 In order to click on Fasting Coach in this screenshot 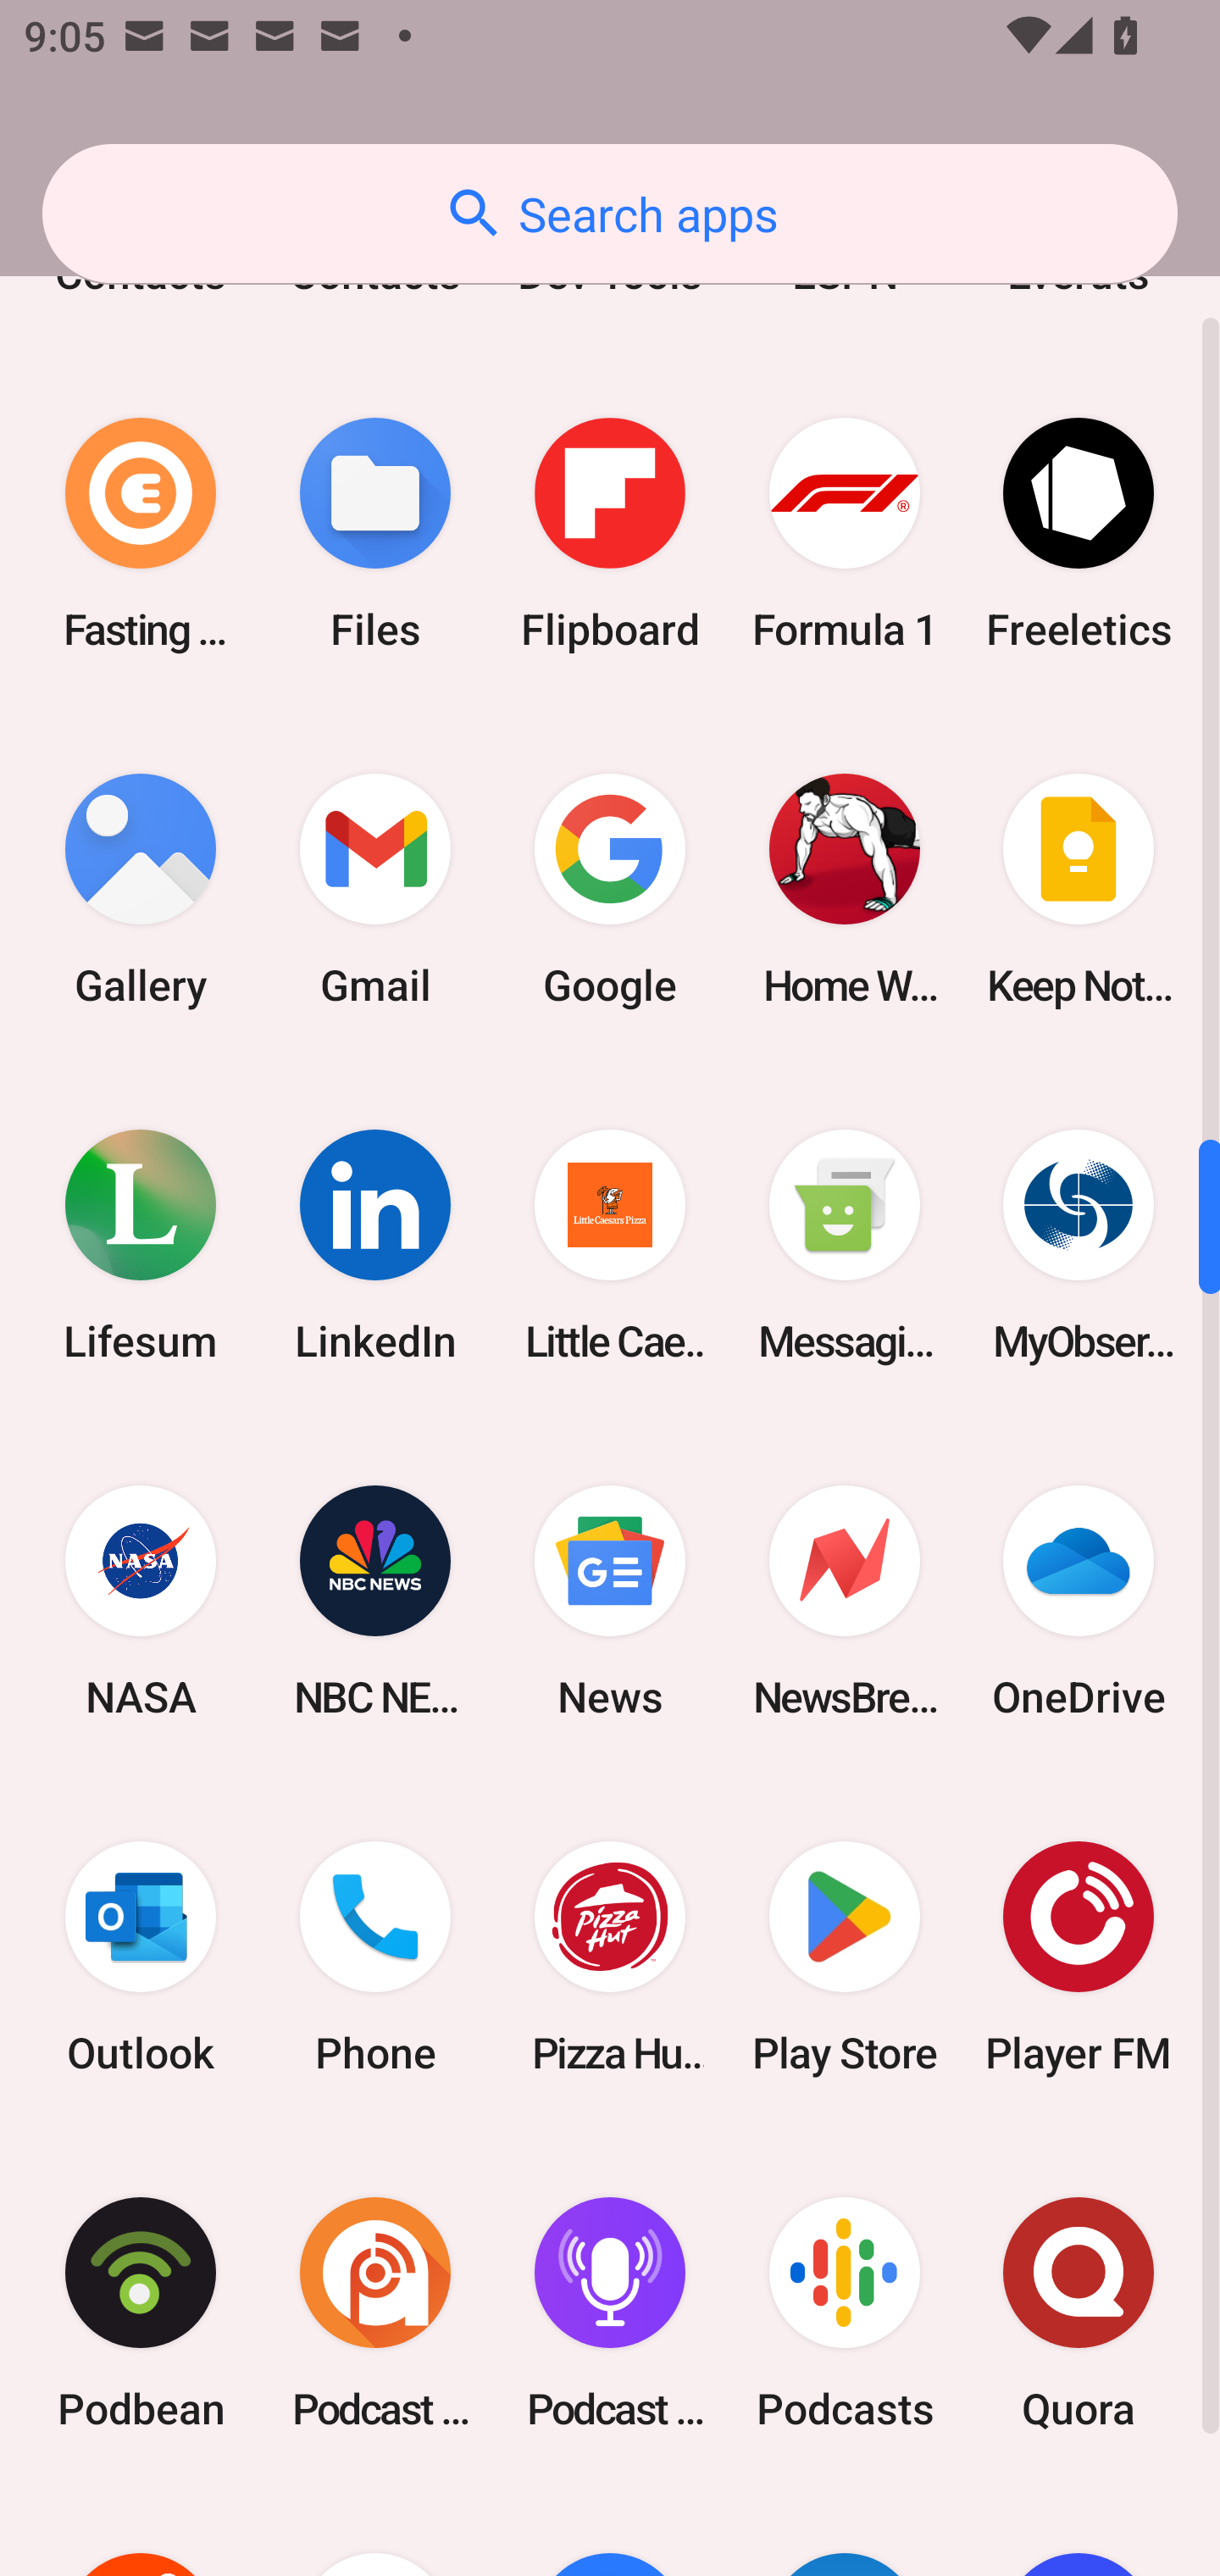, I will do `click(141, 533)`.